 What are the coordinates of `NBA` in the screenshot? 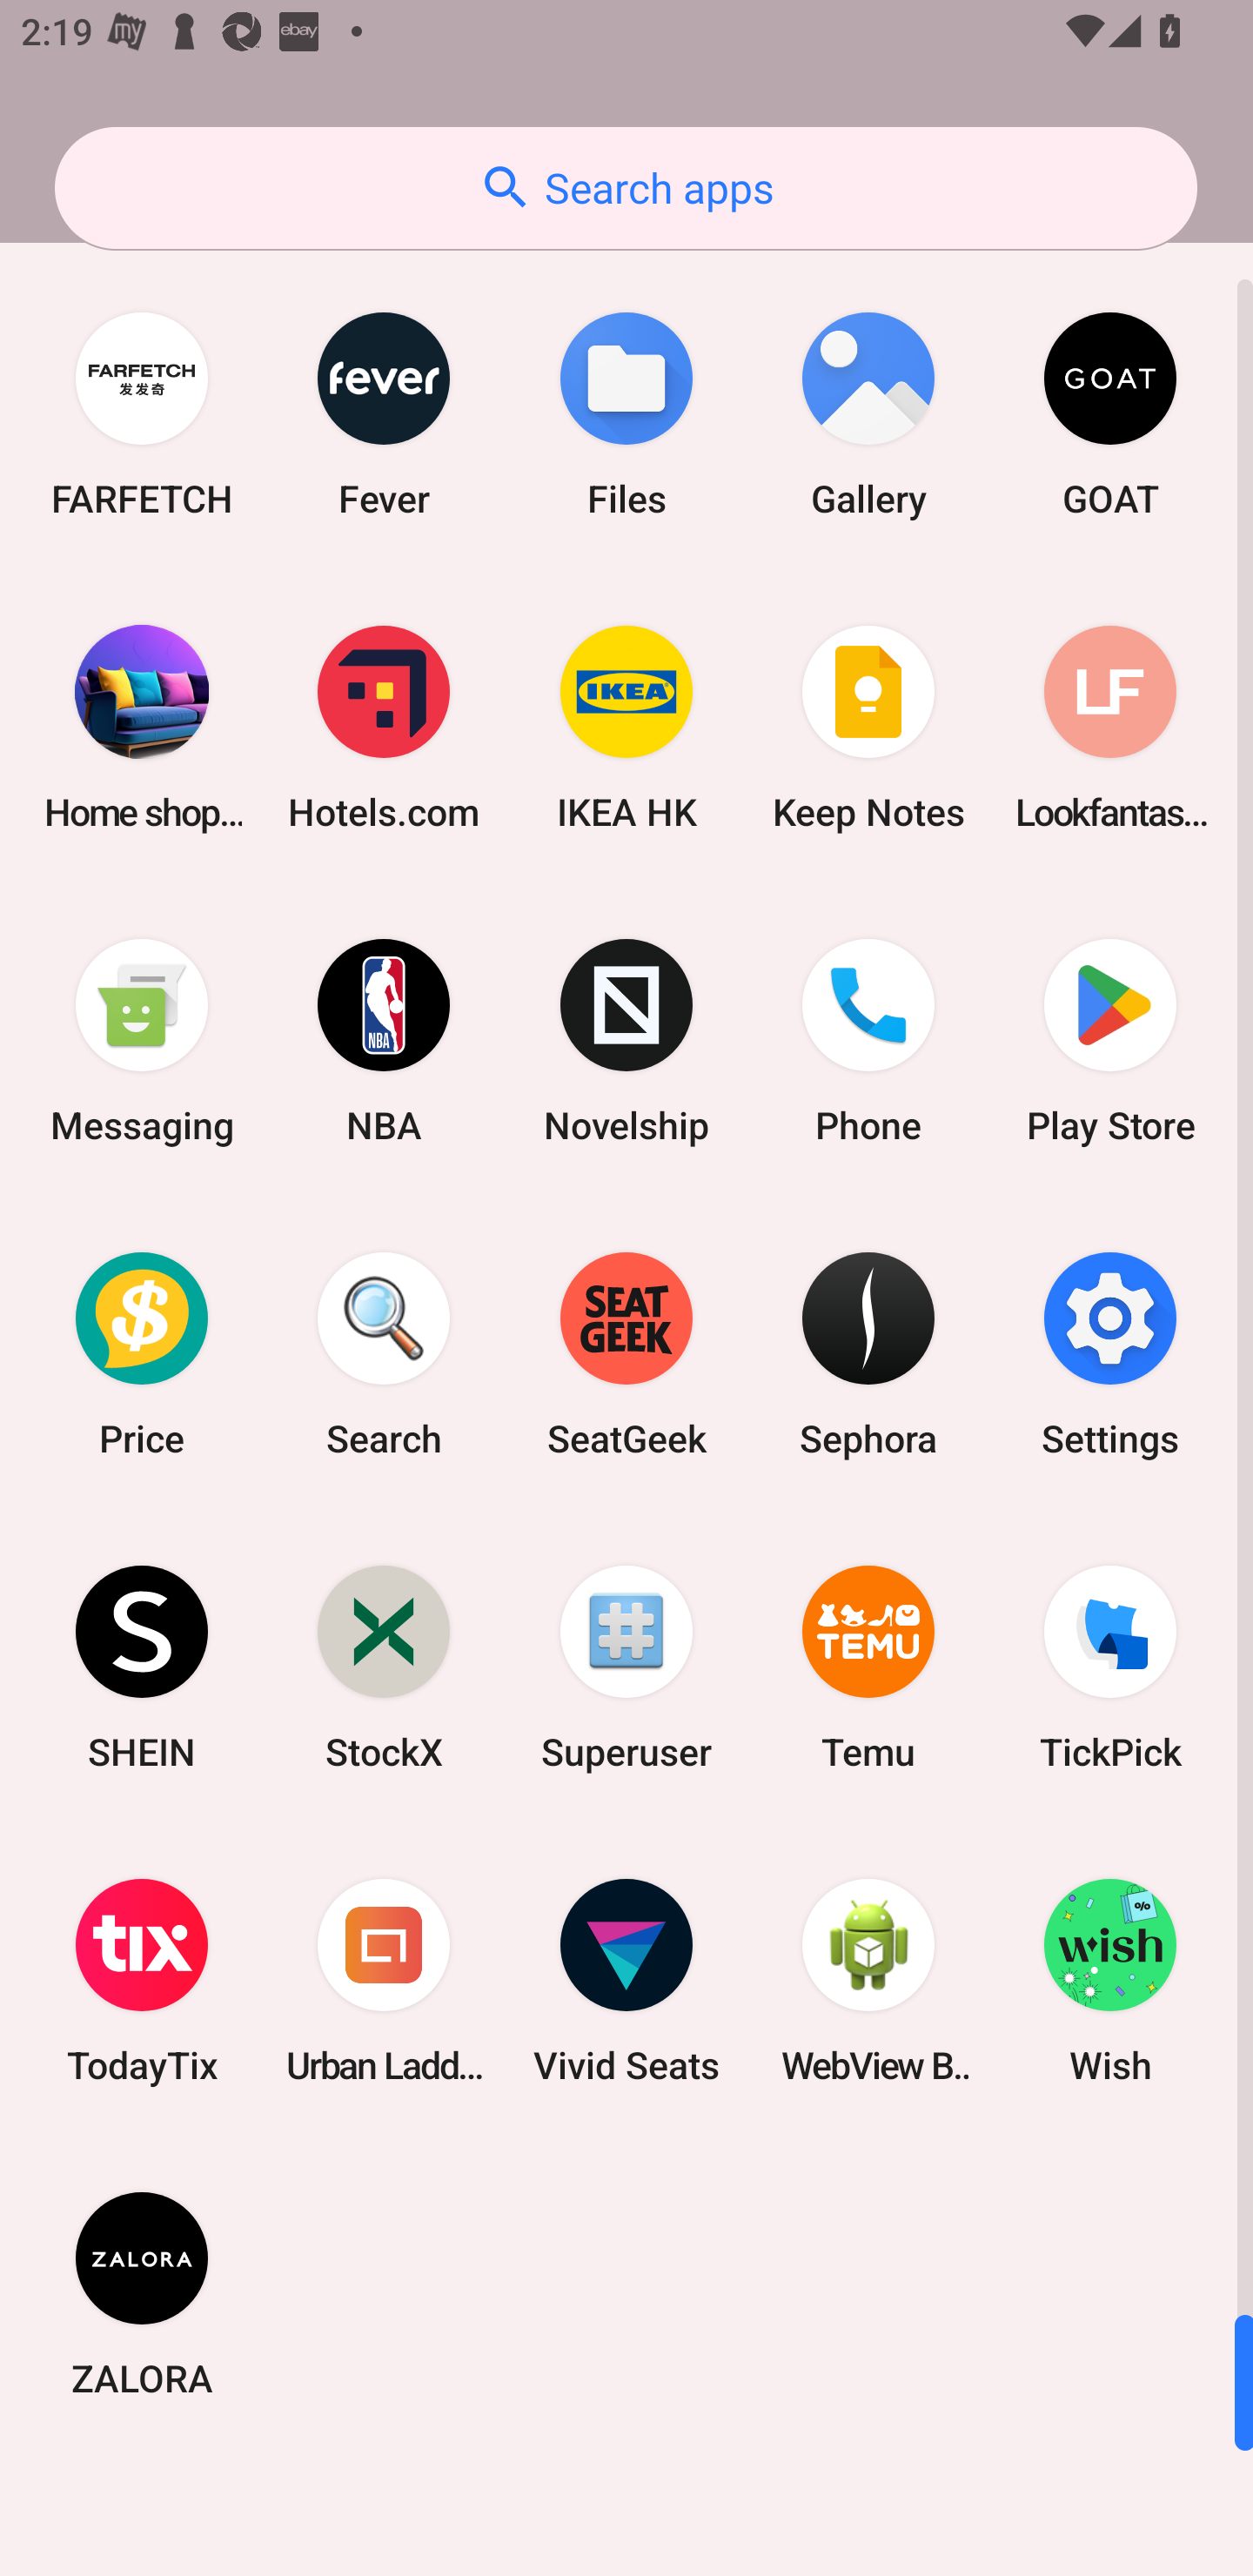 It's located at (384, 1041).